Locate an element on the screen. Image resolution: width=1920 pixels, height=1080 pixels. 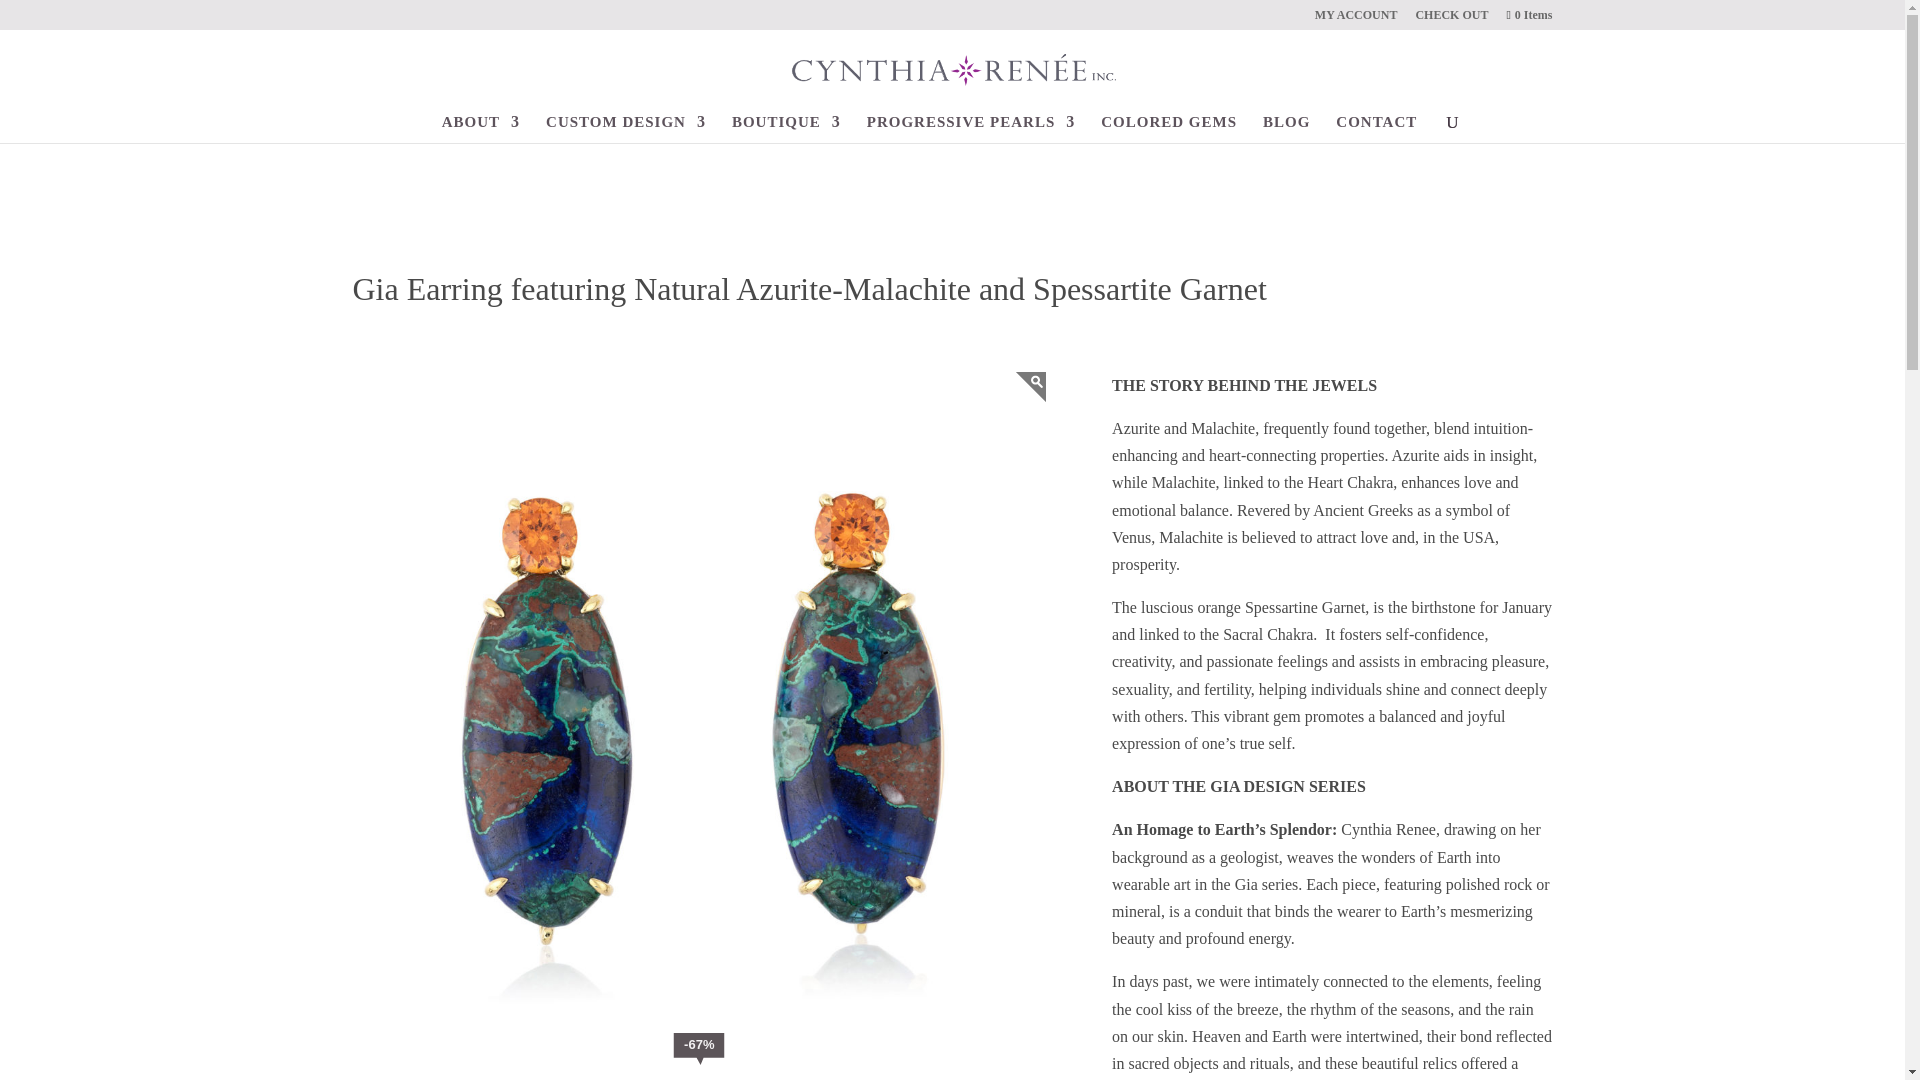
PROGRESSIVE PEARLS is located at coordinates (971, 128).